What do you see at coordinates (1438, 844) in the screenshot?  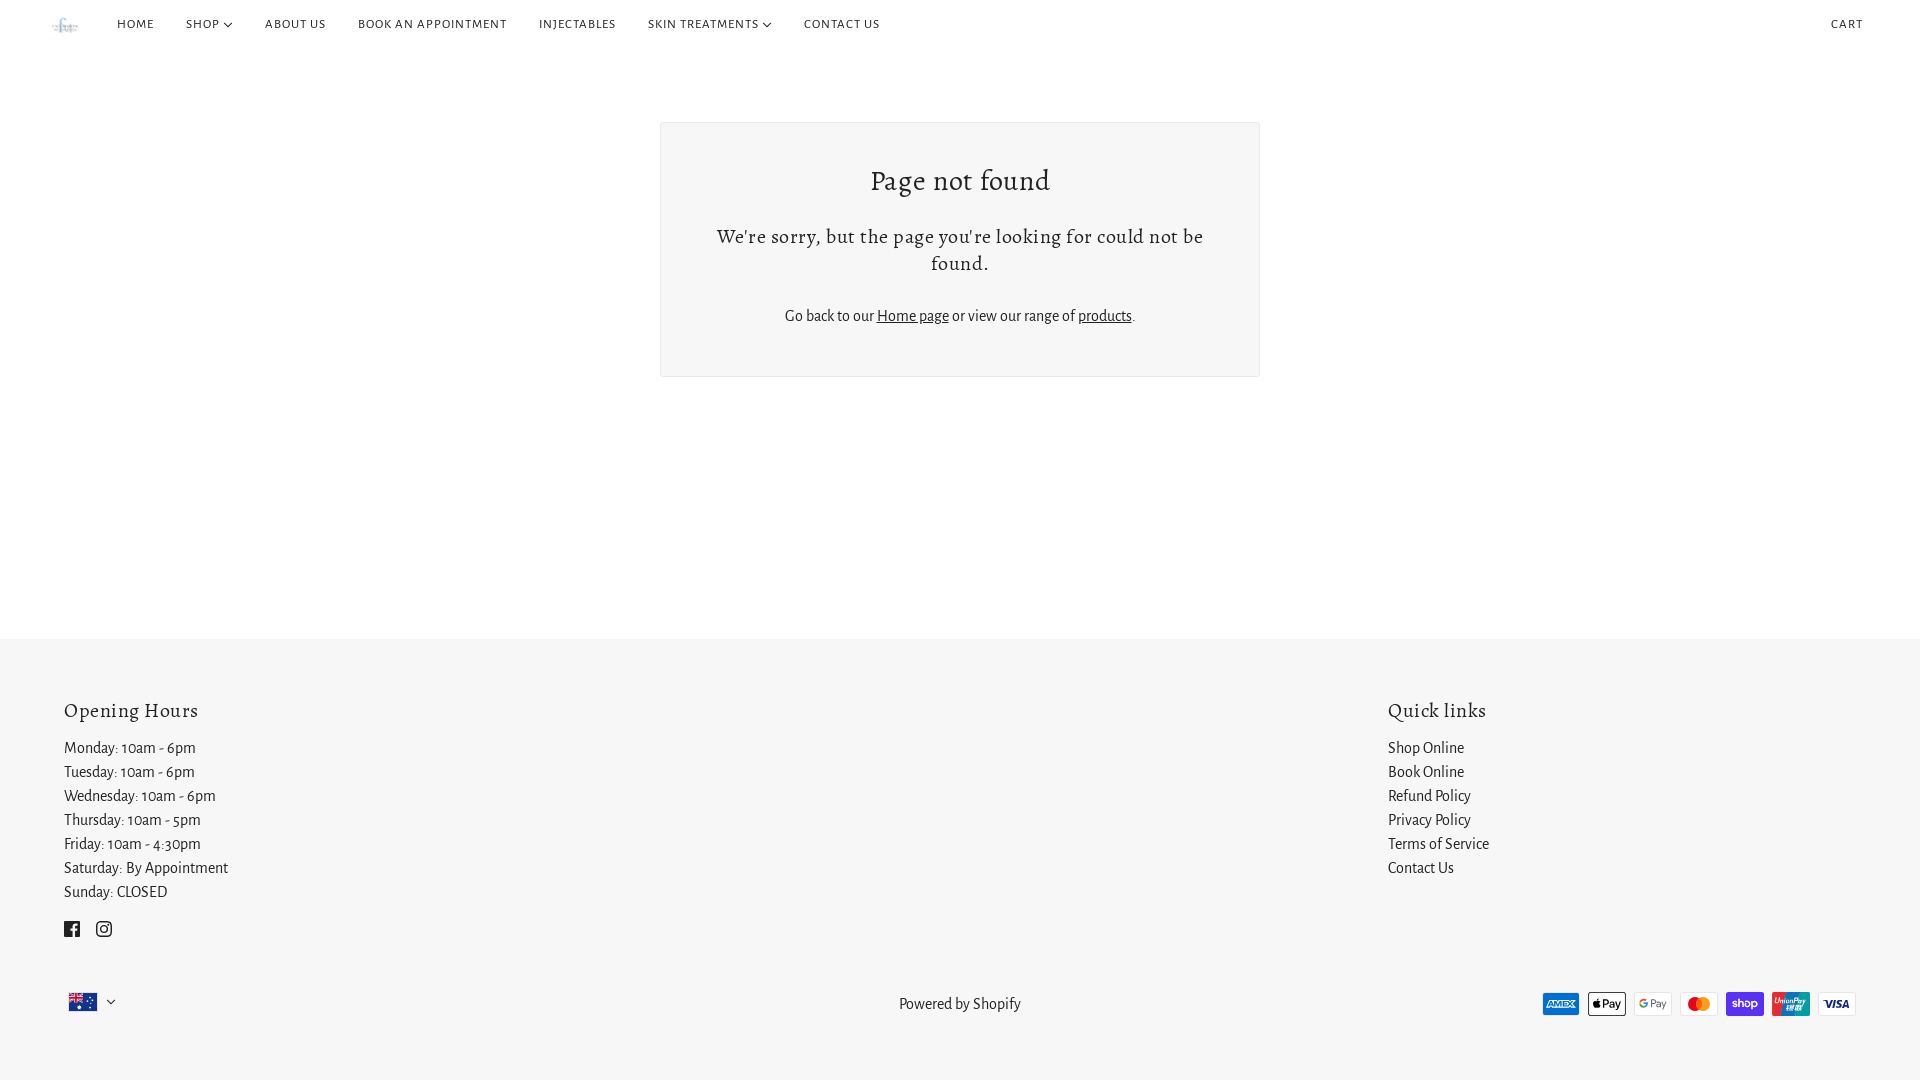 I see `Terms of Service` at bounding box center [1438, 844].